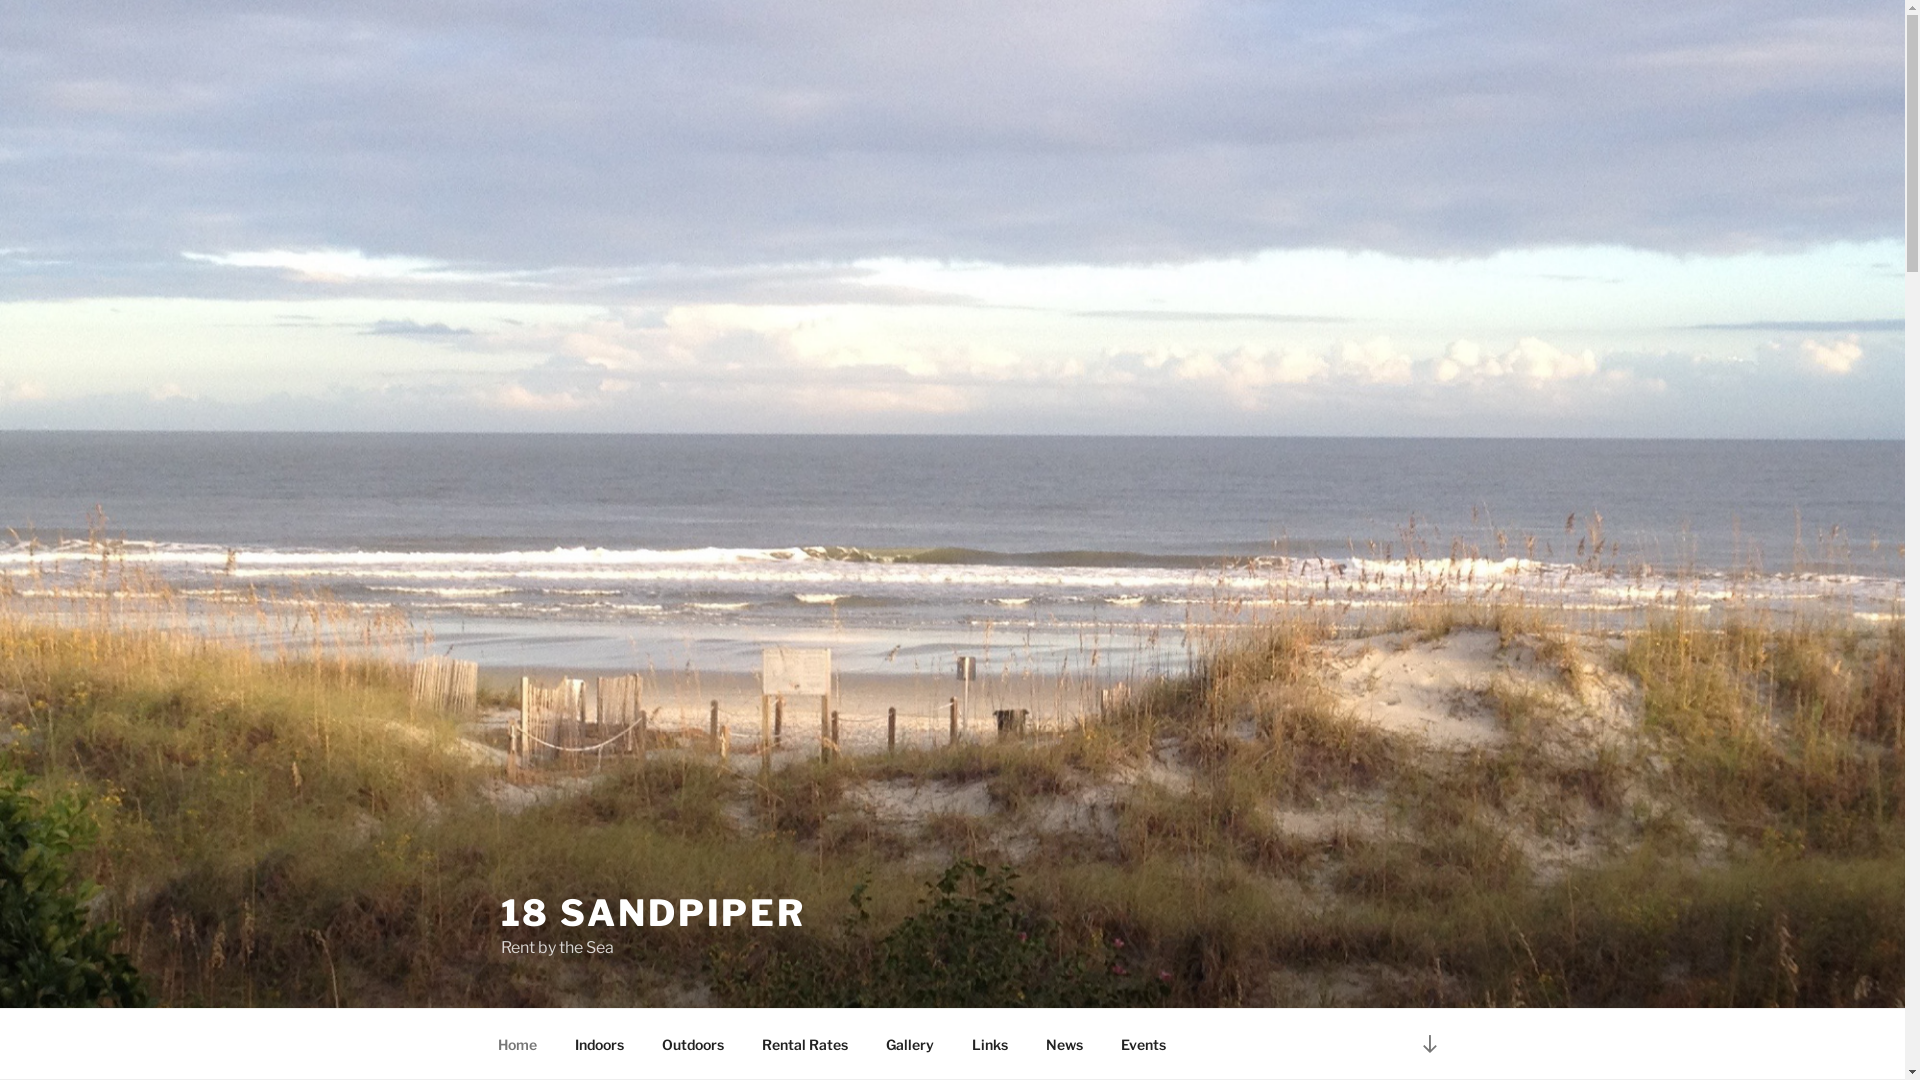 Image resolution: width=1920 pixels, height=1080 pixels. I want to click on Scroll down to content, so click(1429, 1044).